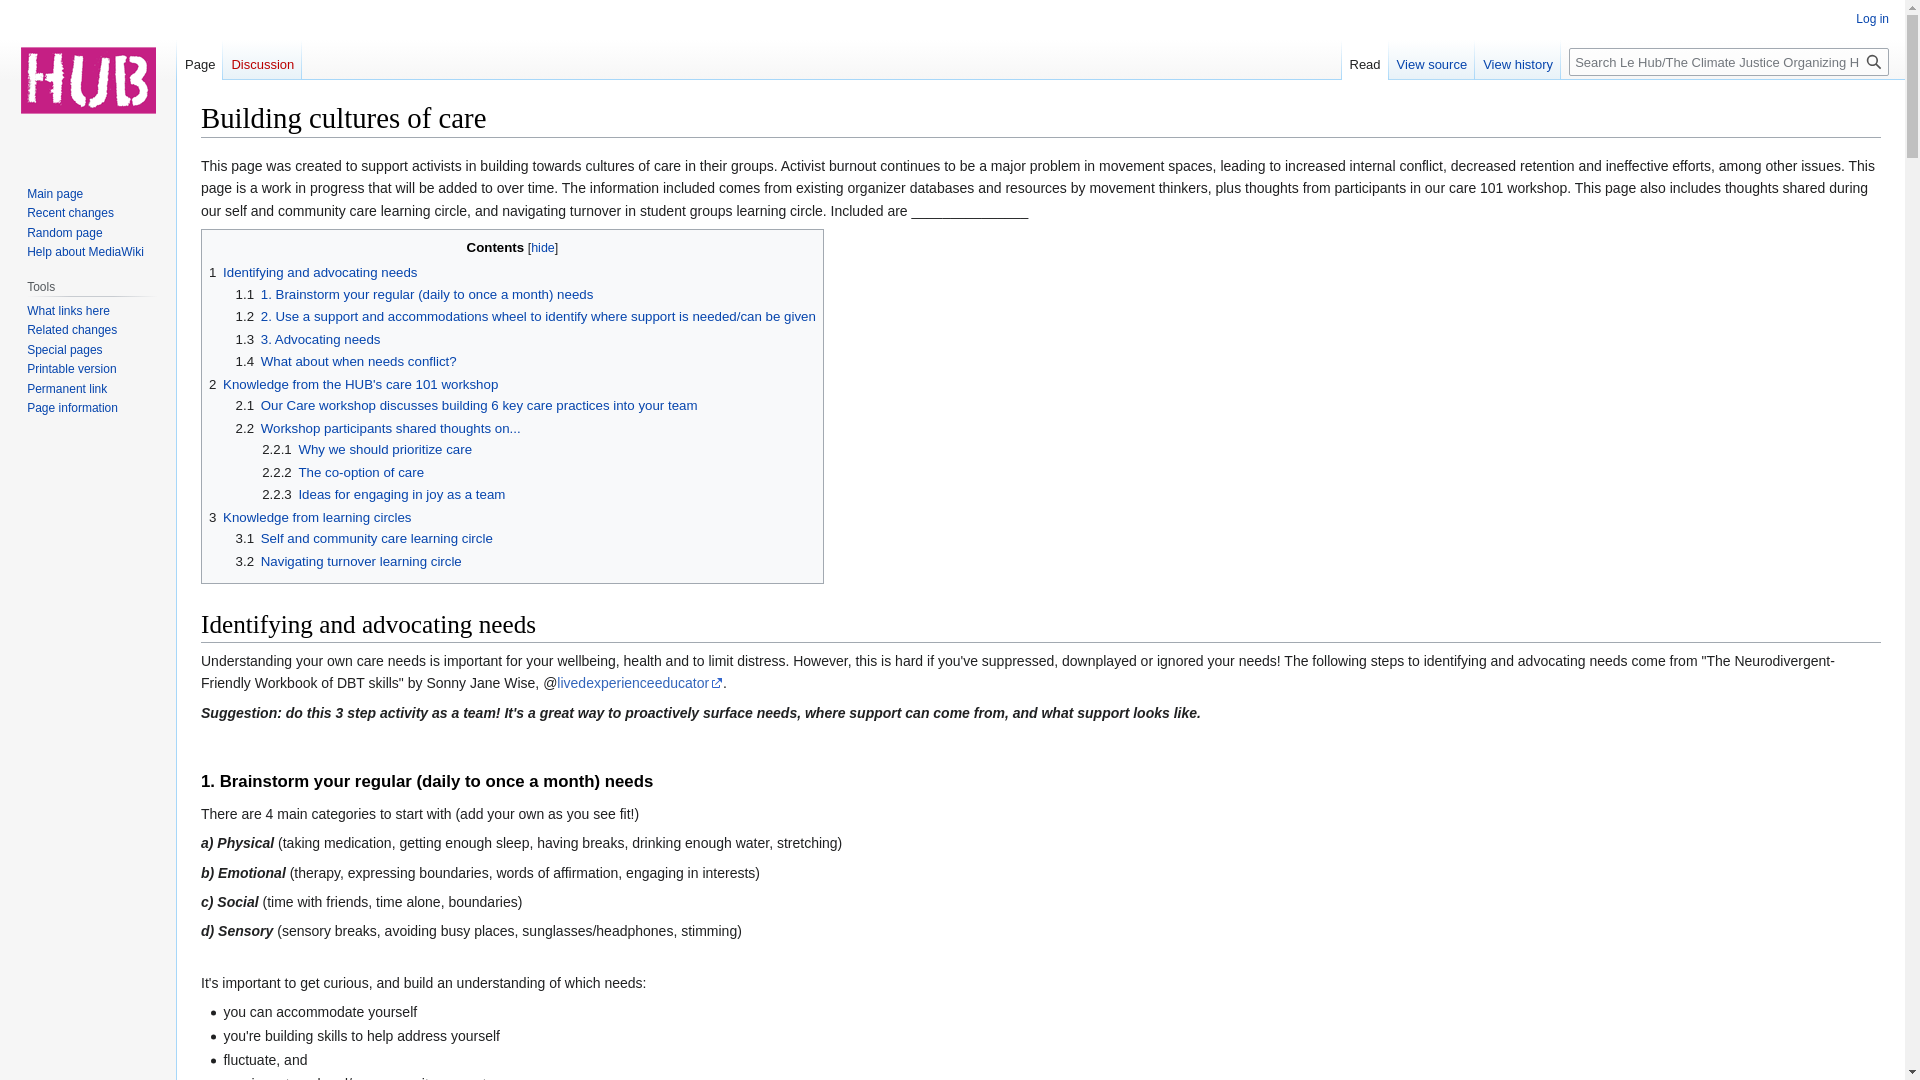  I want to click on Go, so click(1874, 61).